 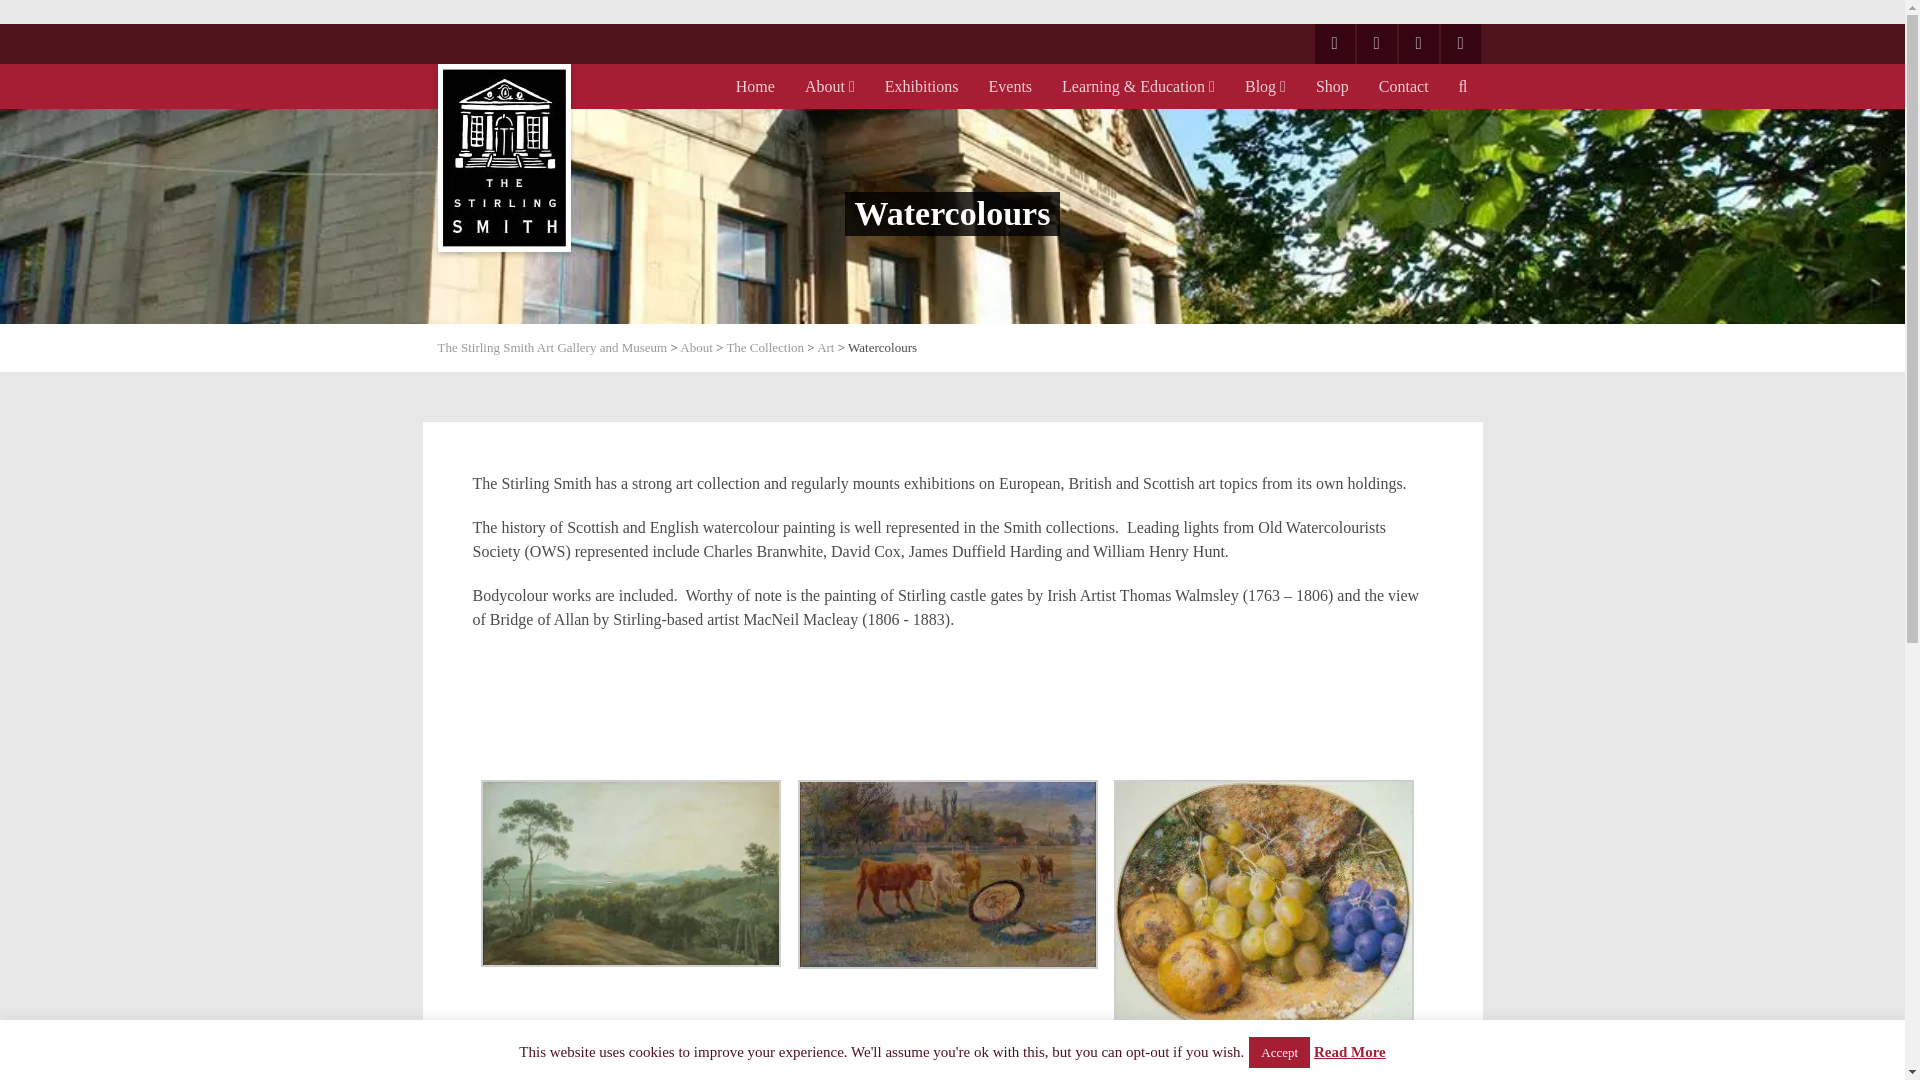 What do you see at coordinates (825, 348) in the screenshot?
I see `Go to Art.` at bounding box center [825, 348].